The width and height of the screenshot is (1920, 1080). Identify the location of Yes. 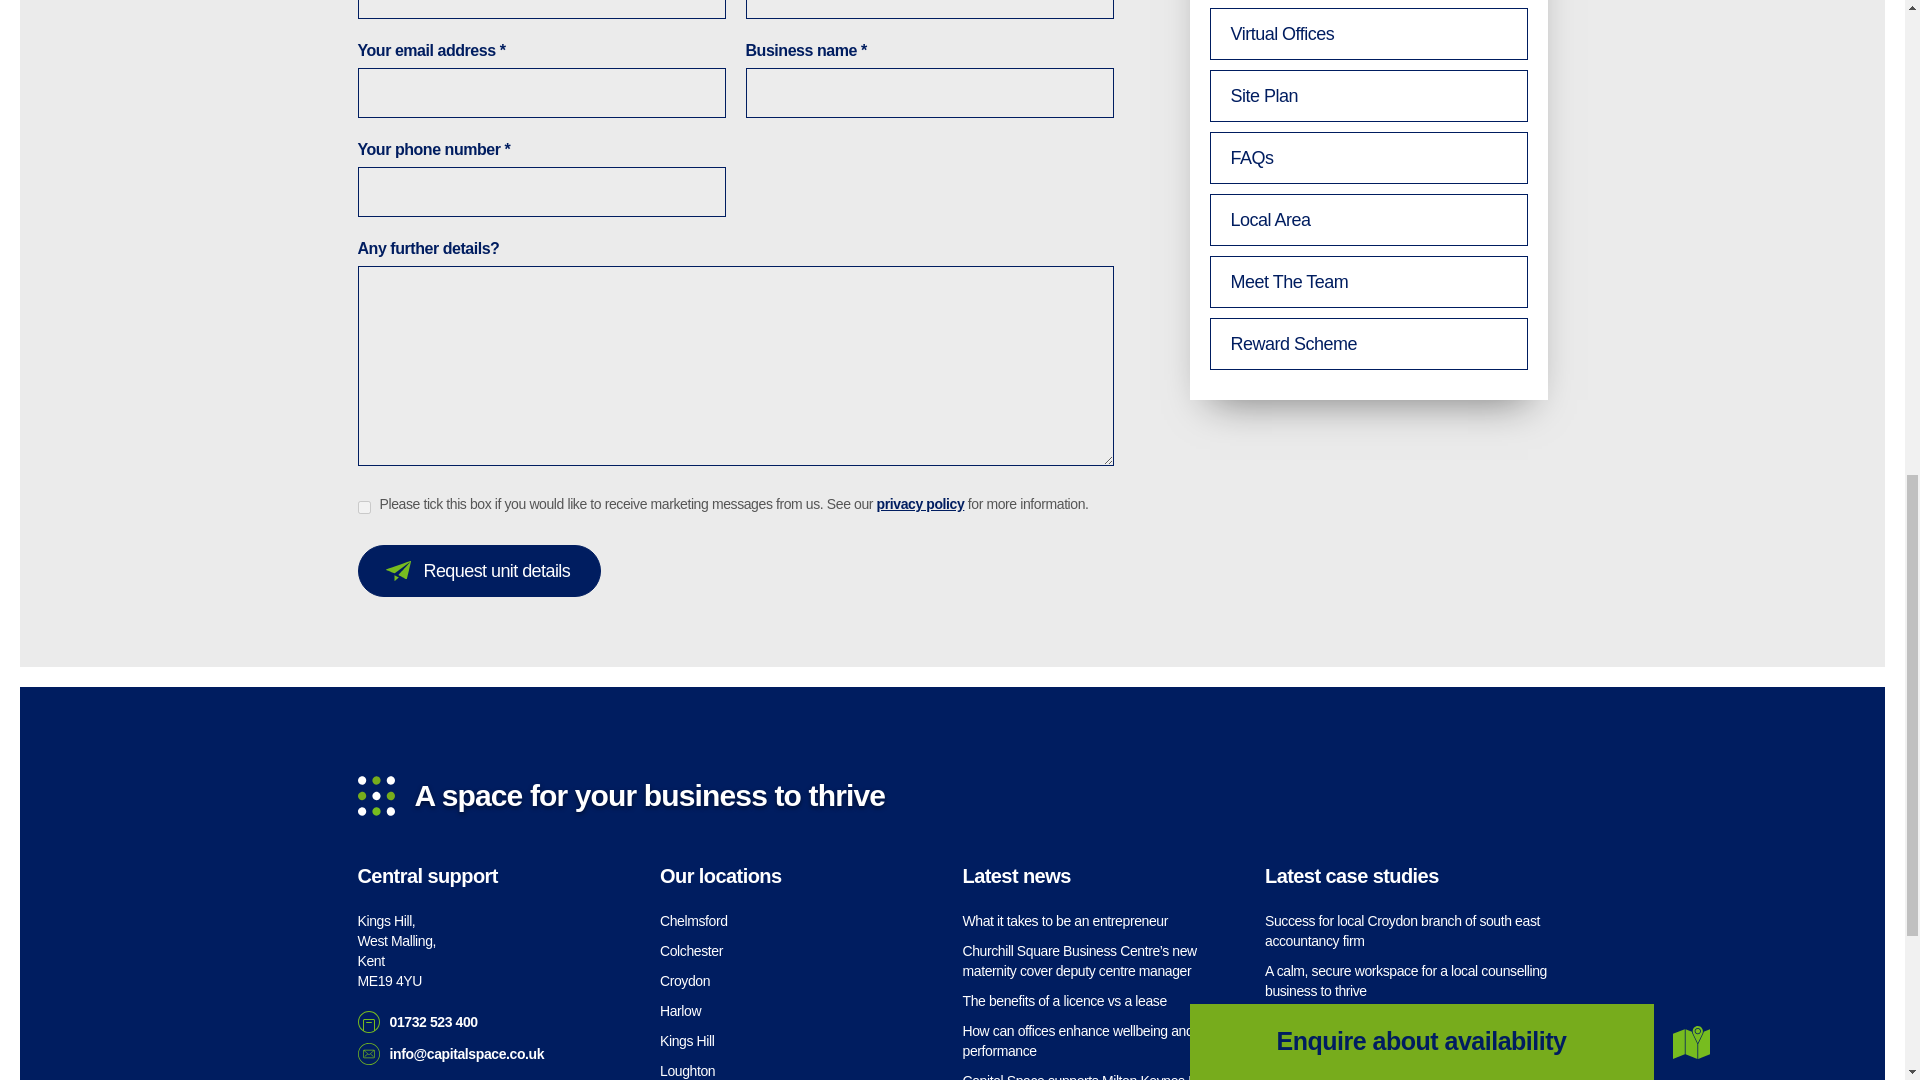
(364, 508).